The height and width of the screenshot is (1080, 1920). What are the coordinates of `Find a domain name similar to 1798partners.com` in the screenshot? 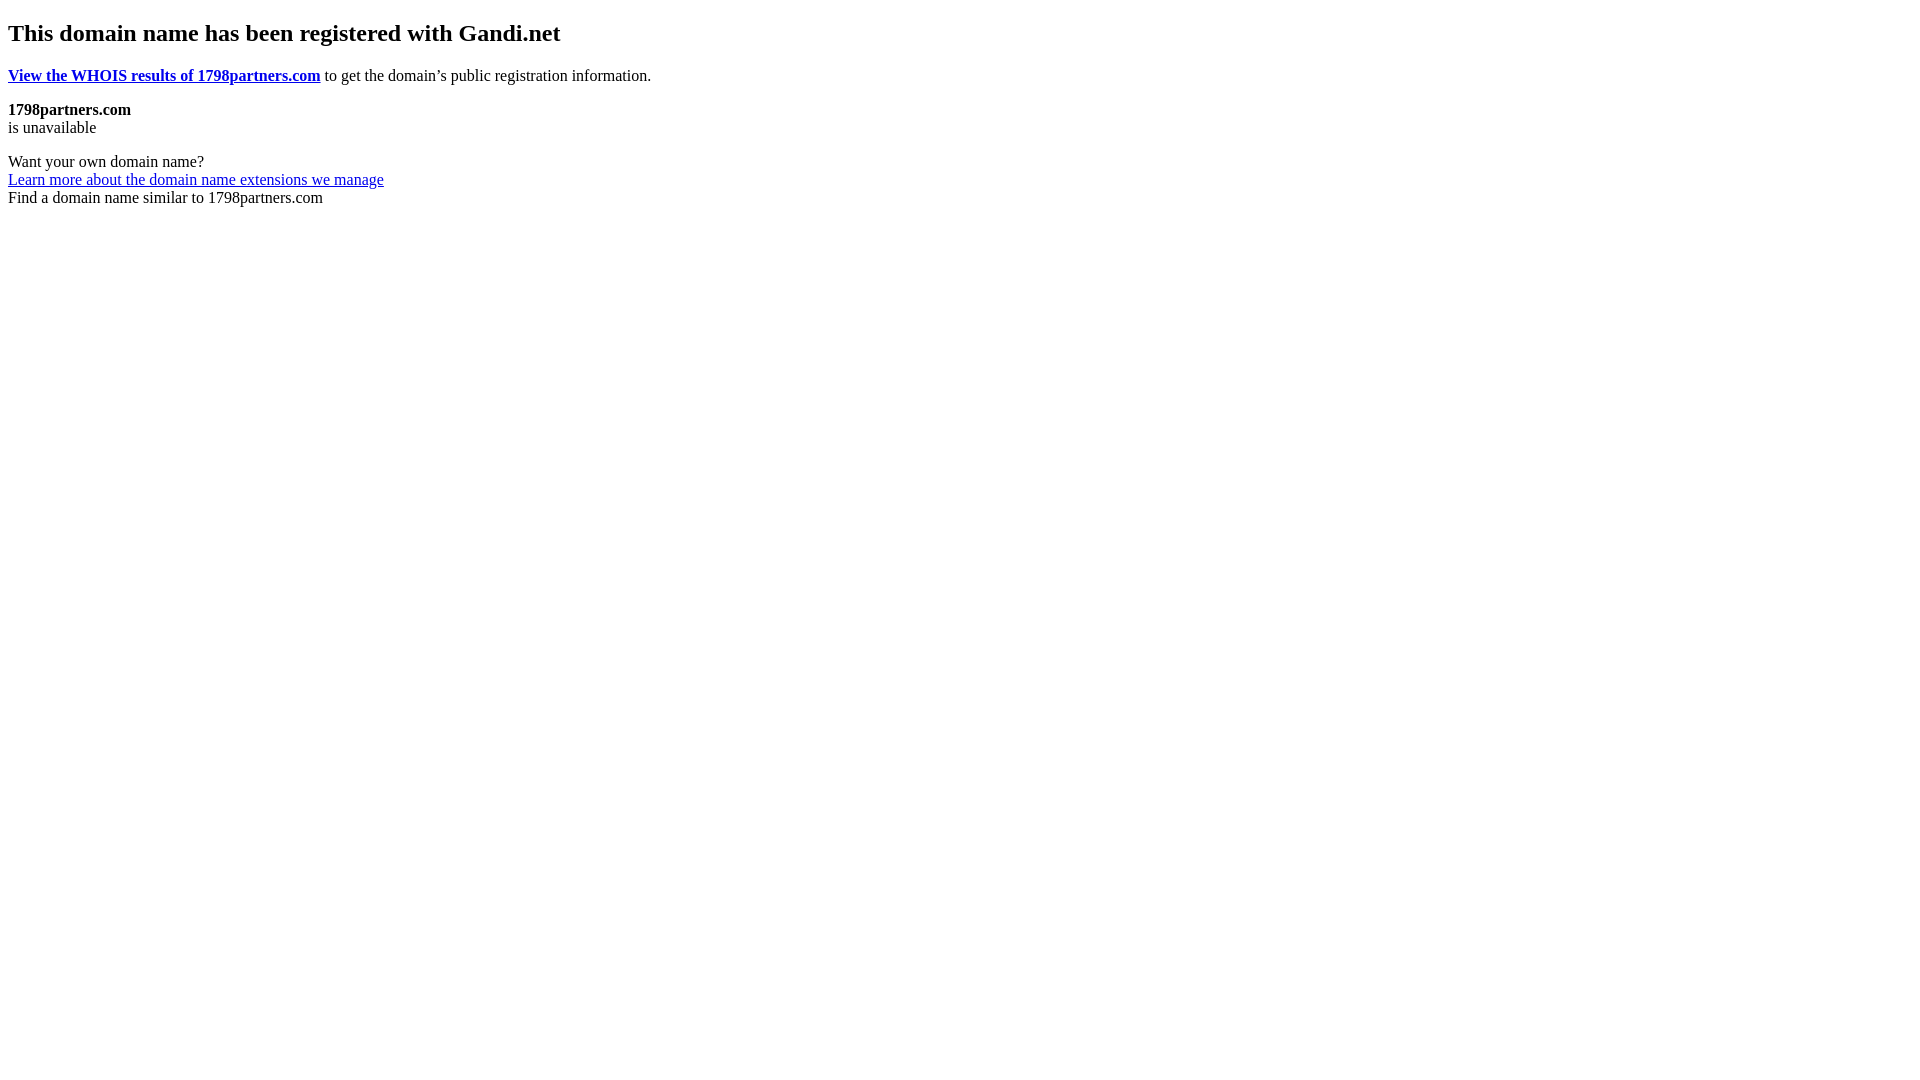 It's located at (166, 198).